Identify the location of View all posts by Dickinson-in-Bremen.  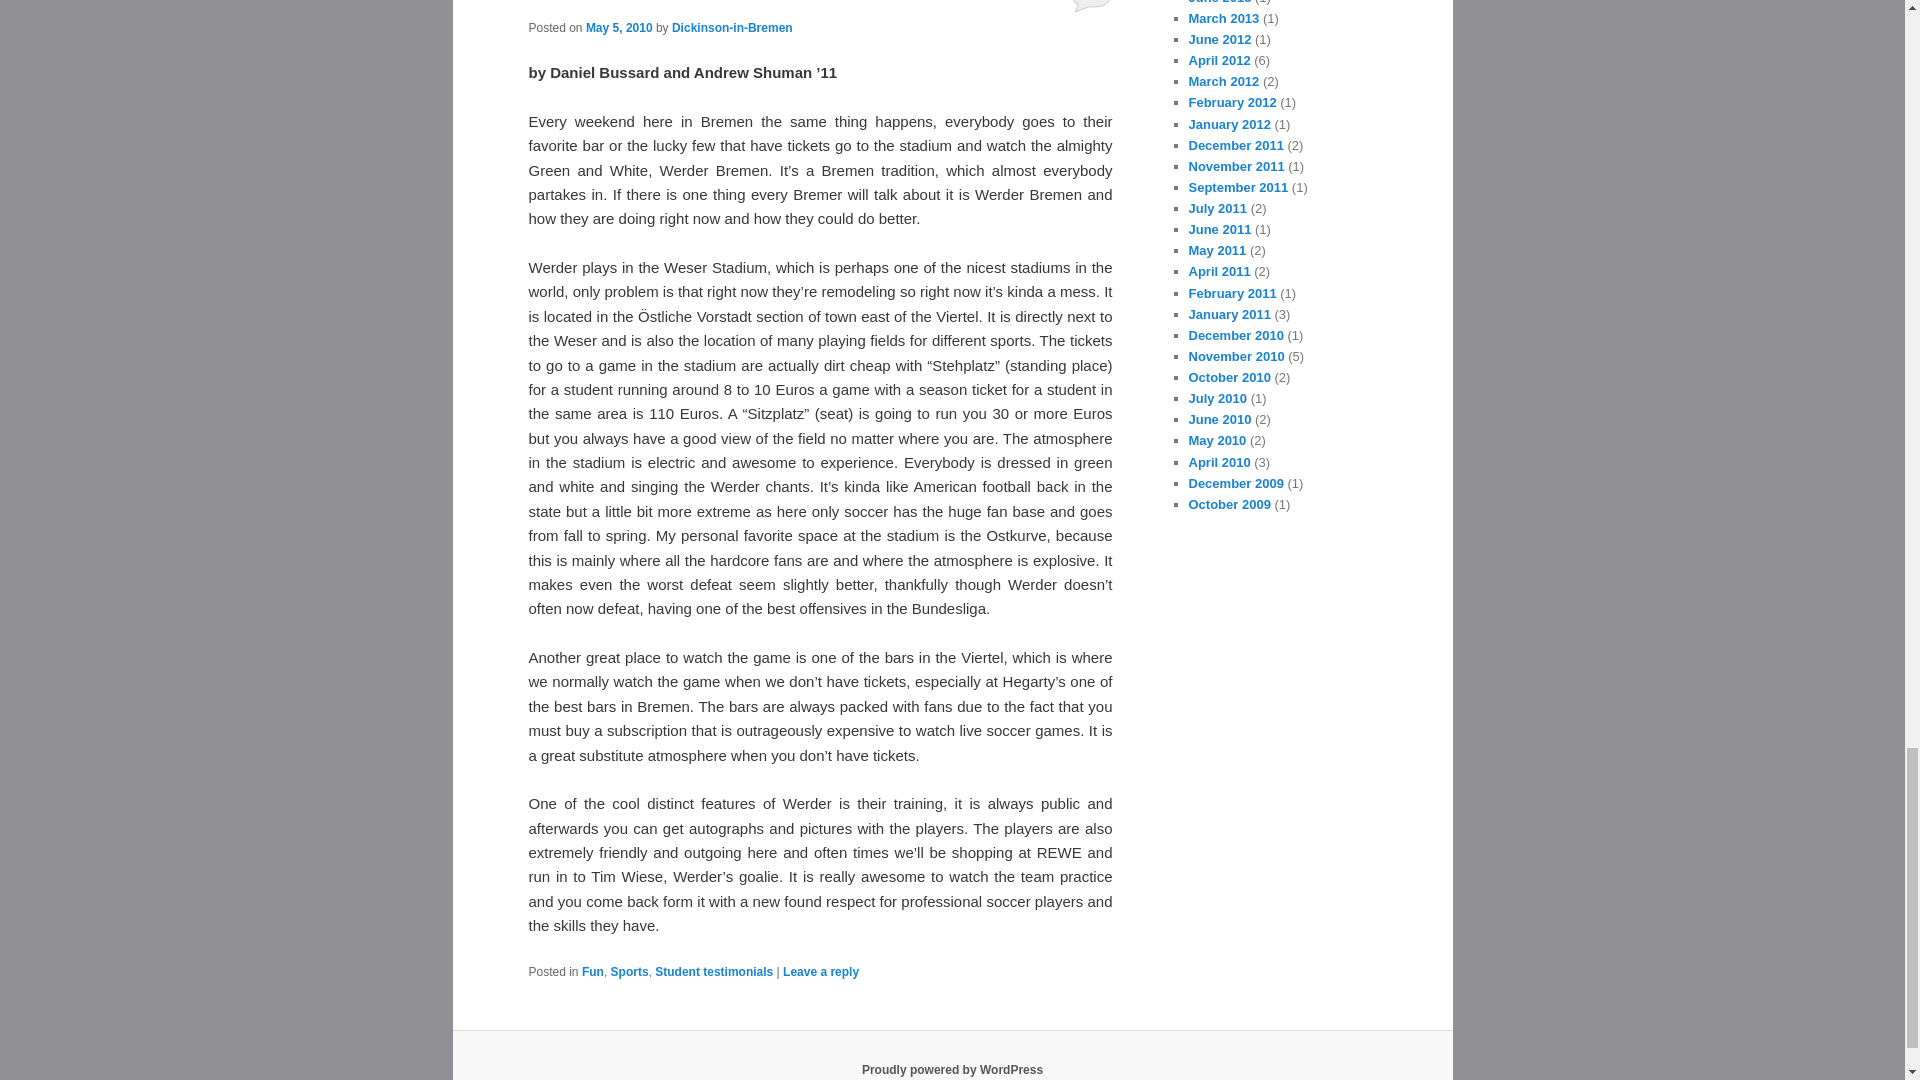
(732, 27).